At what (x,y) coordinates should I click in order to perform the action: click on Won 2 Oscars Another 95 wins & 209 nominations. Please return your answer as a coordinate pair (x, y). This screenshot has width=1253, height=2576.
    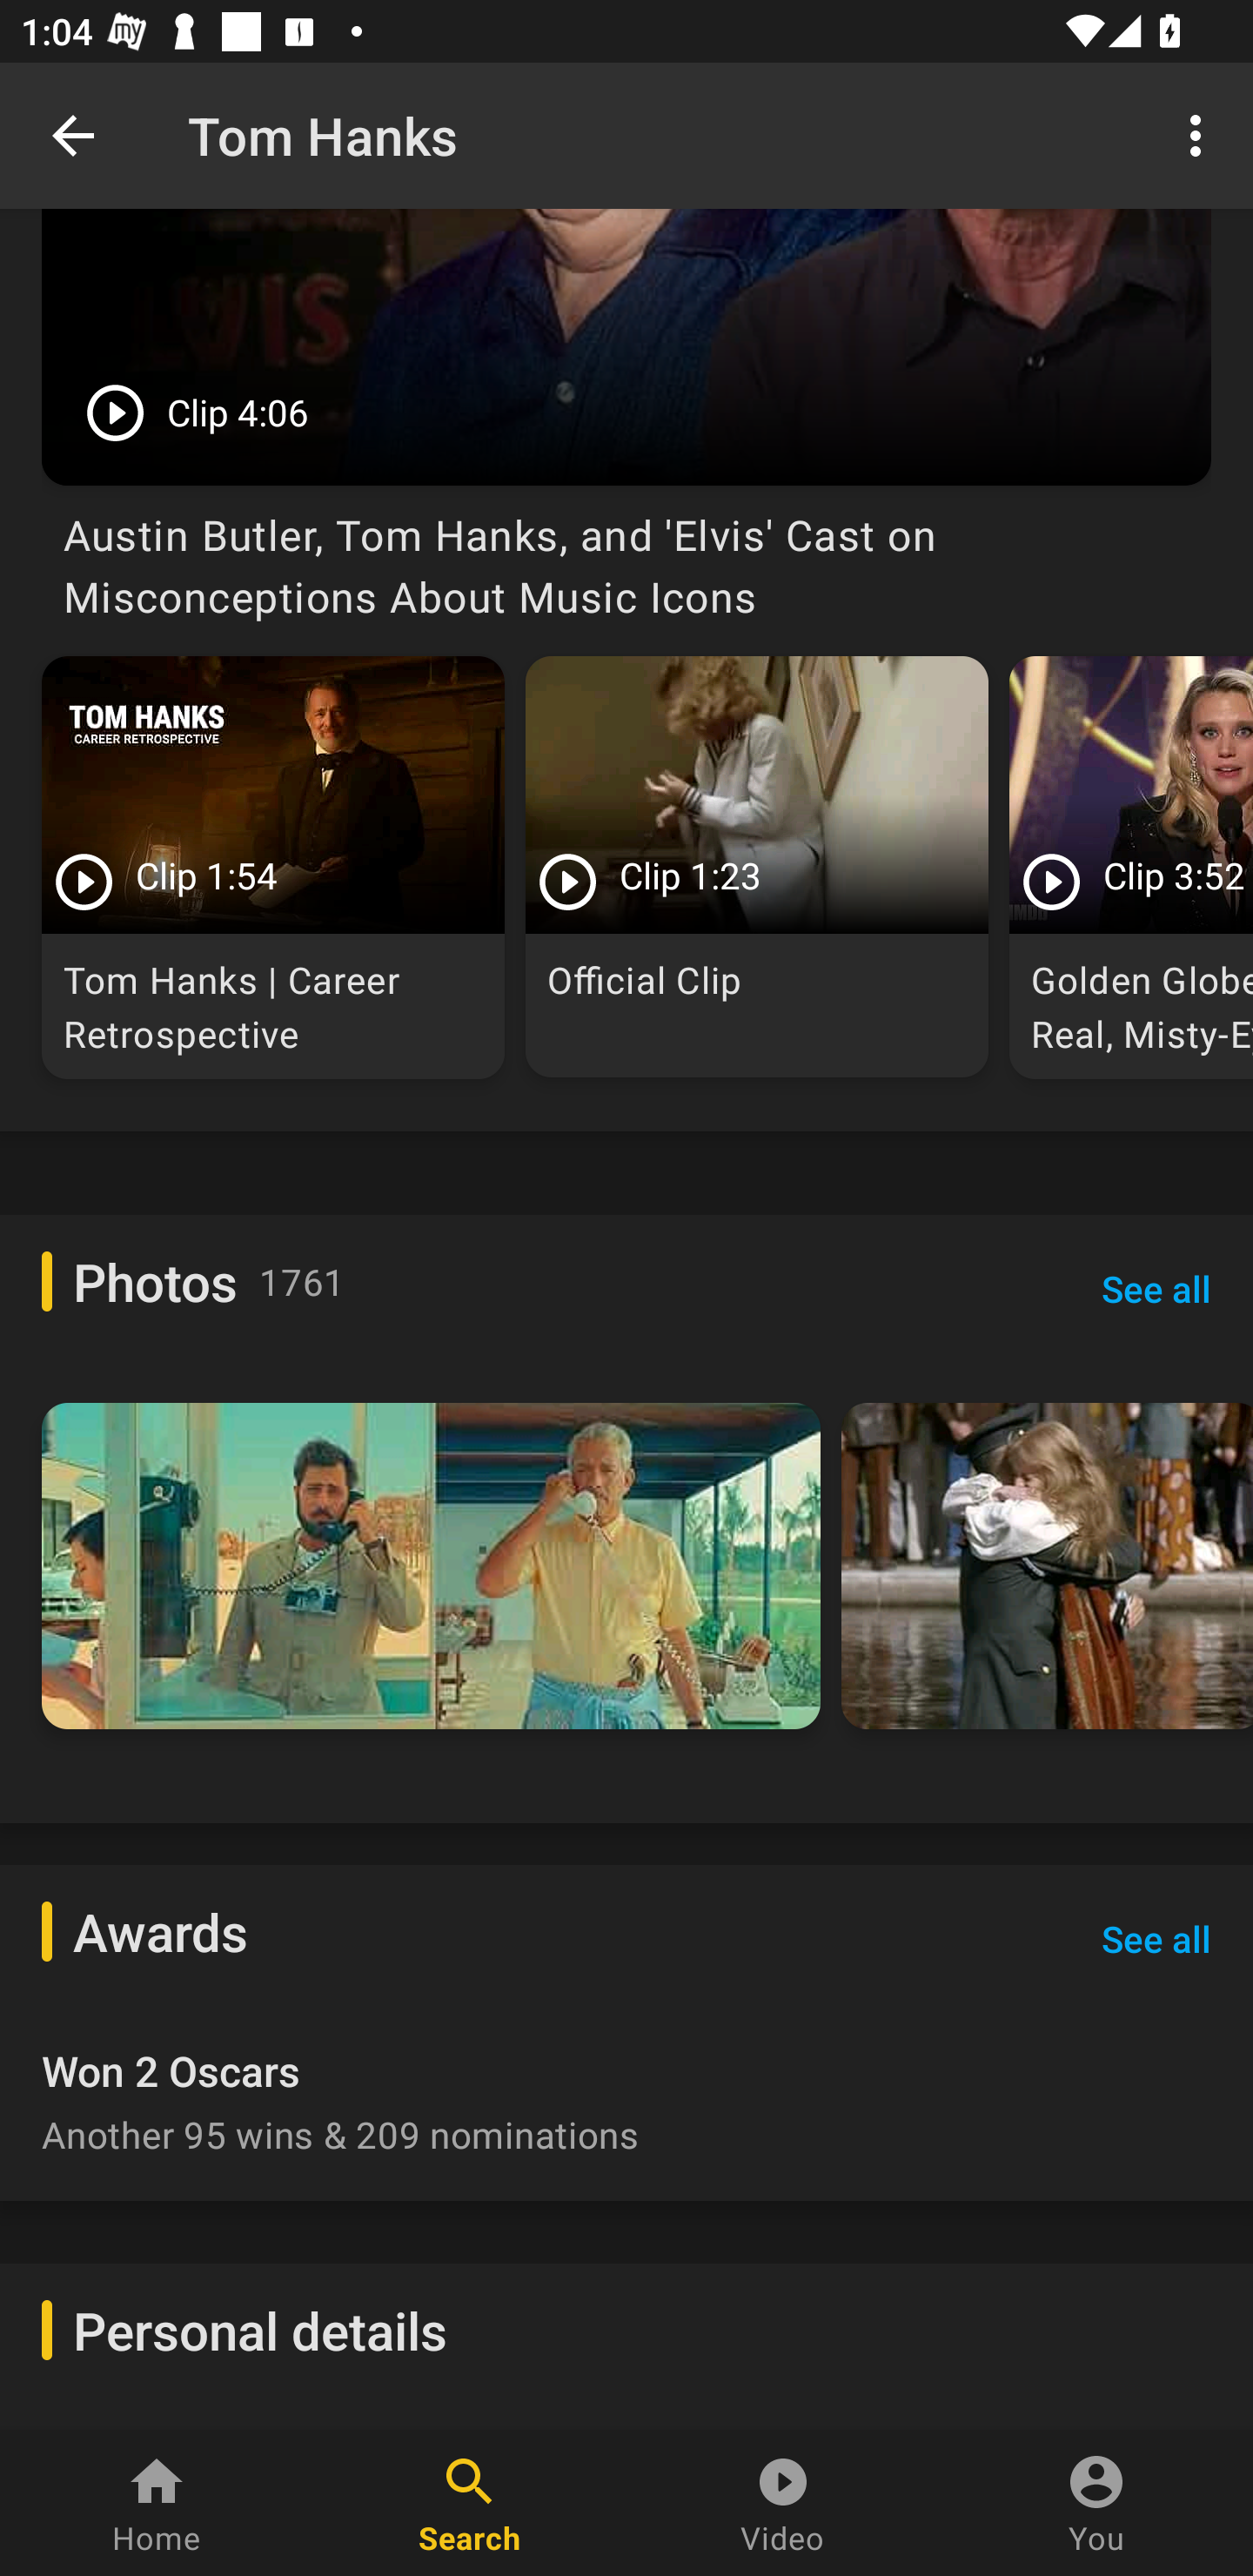
    Looking at the image, I should click on (626, 2090).